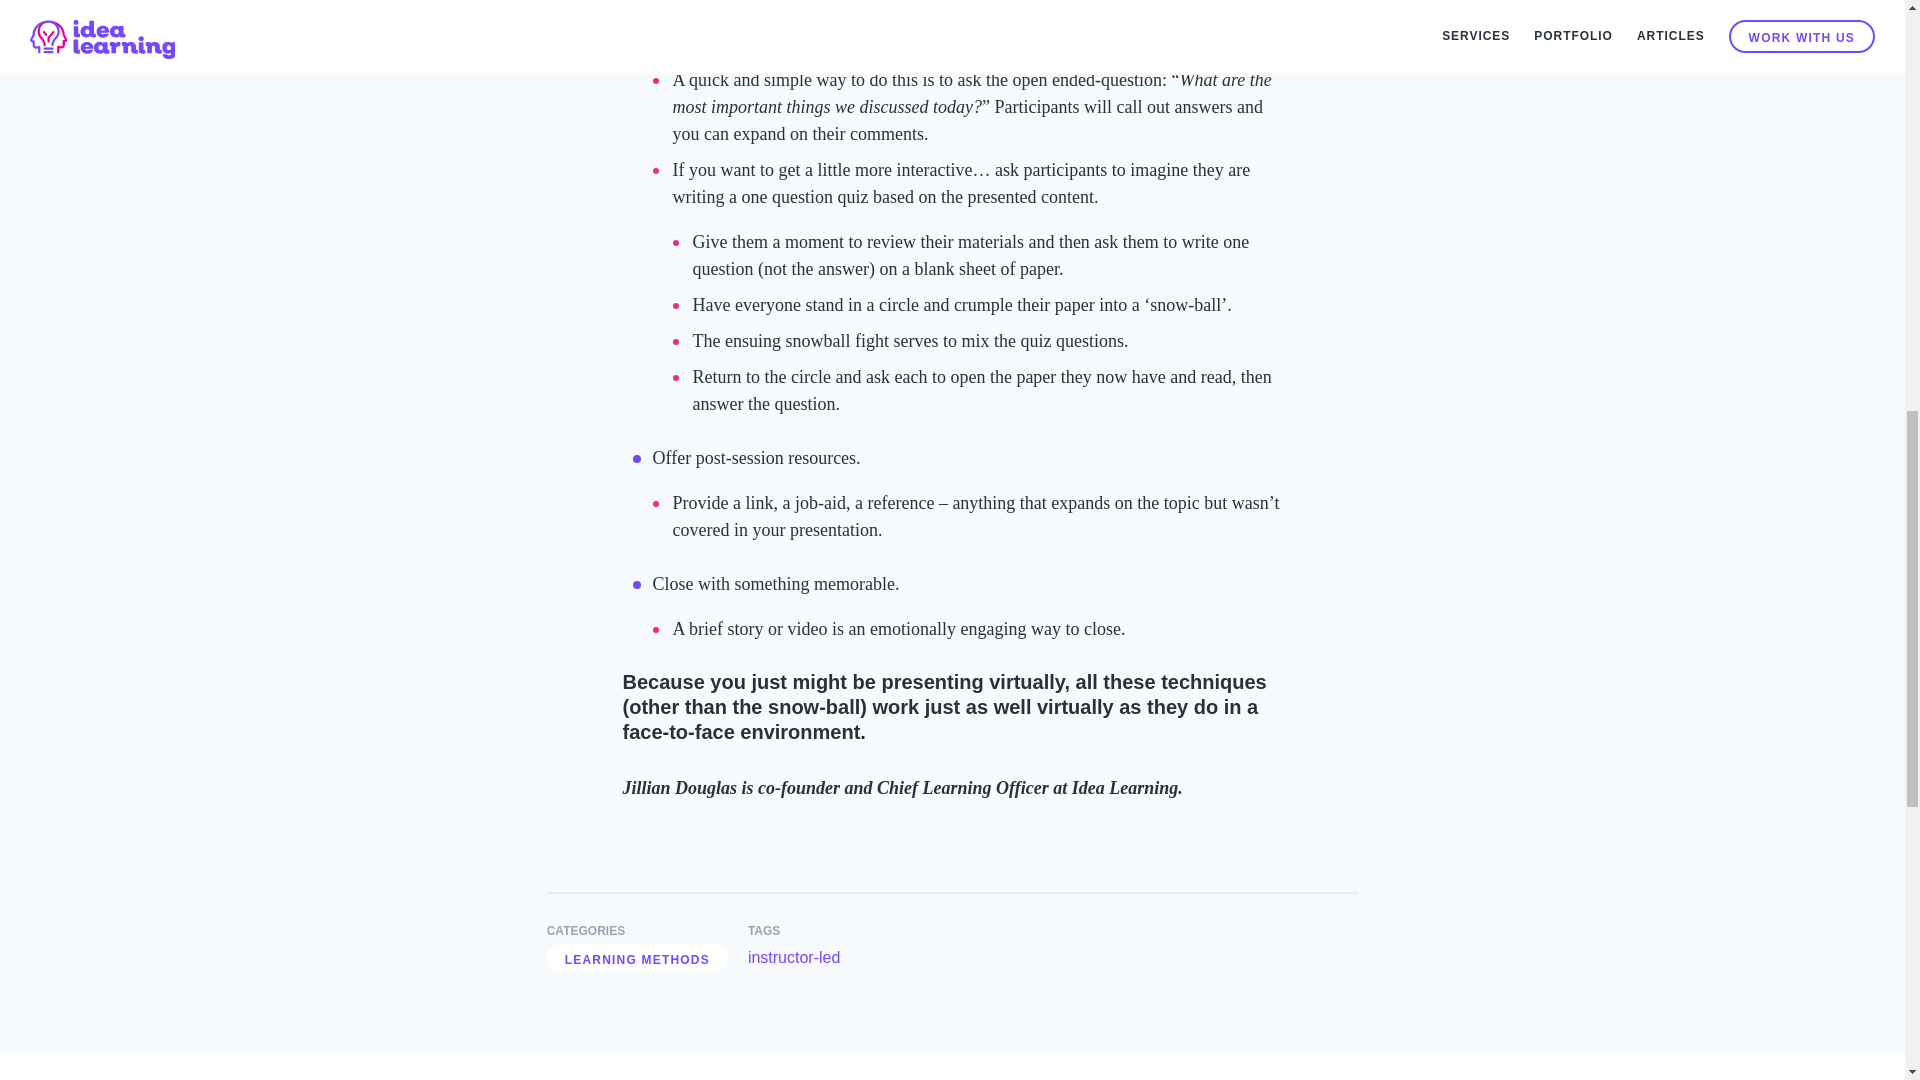 Image resolution: width=1920 pixels, height=1080 pixels. Describe the element at coordinates (637, 958) in the screenshot. I see `LEARNING METHODS` at that location.